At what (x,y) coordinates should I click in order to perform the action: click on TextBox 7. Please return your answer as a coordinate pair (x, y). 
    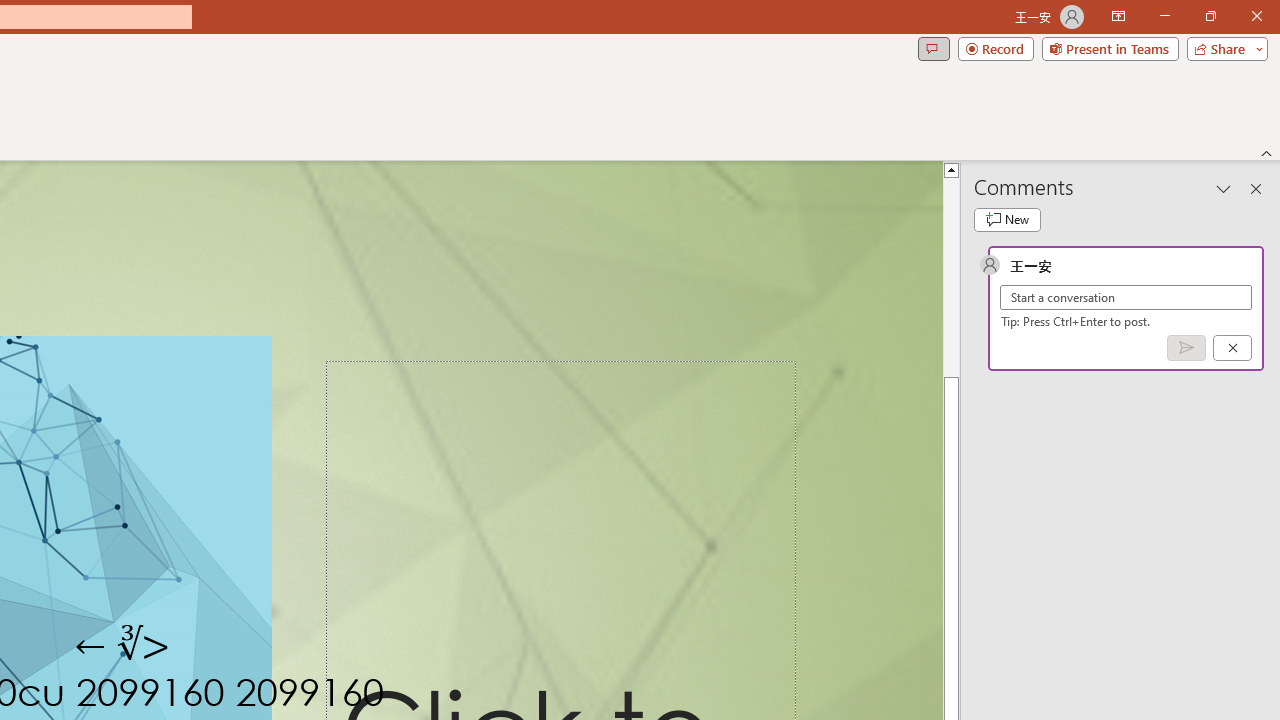
    Looking at the image, I should click on (124, 646).